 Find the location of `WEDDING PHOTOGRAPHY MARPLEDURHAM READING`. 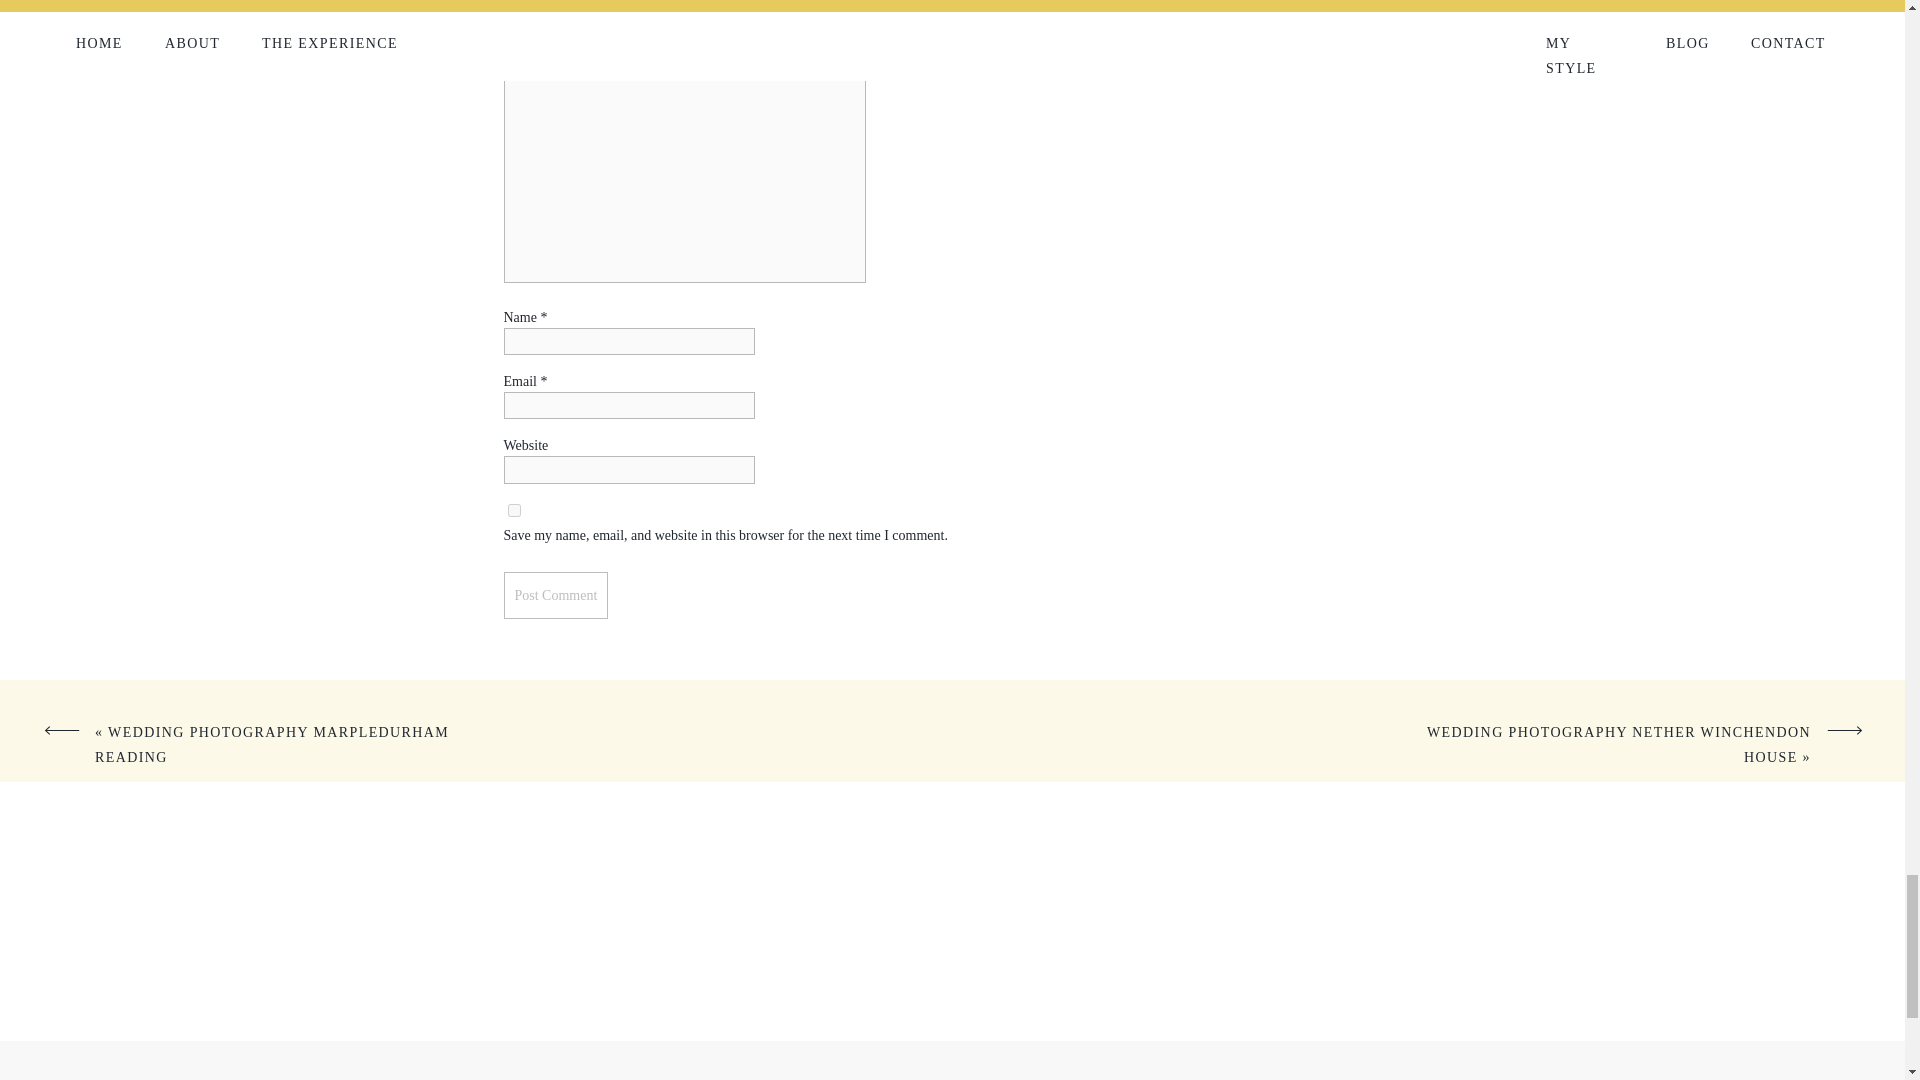

WEDDING PHOTOGRAPHY MARPLEDURHAM READING is located at coordinates (272, 744).